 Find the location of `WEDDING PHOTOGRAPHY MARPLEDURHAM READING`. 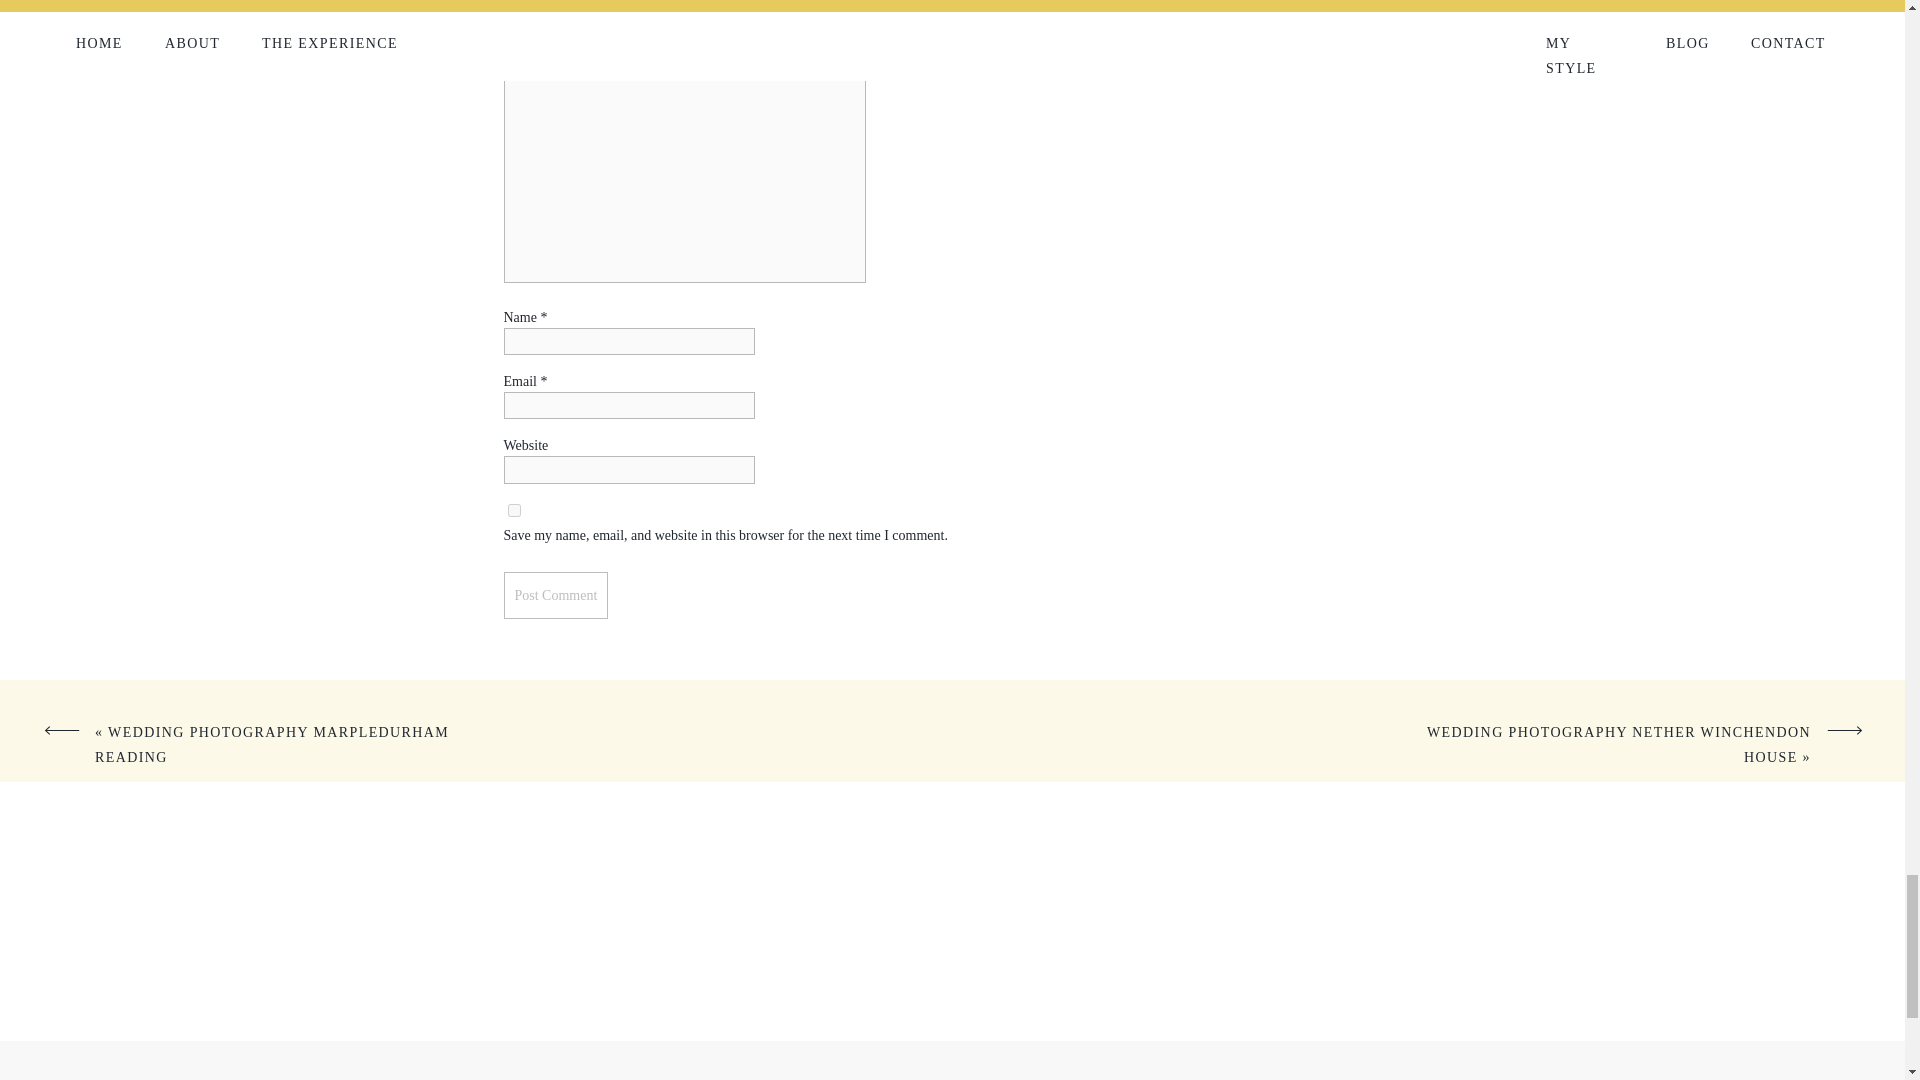

WEDDING PHOTOGRAPHY MARPLEDURHAM READING is located at coordinates (272, 744).